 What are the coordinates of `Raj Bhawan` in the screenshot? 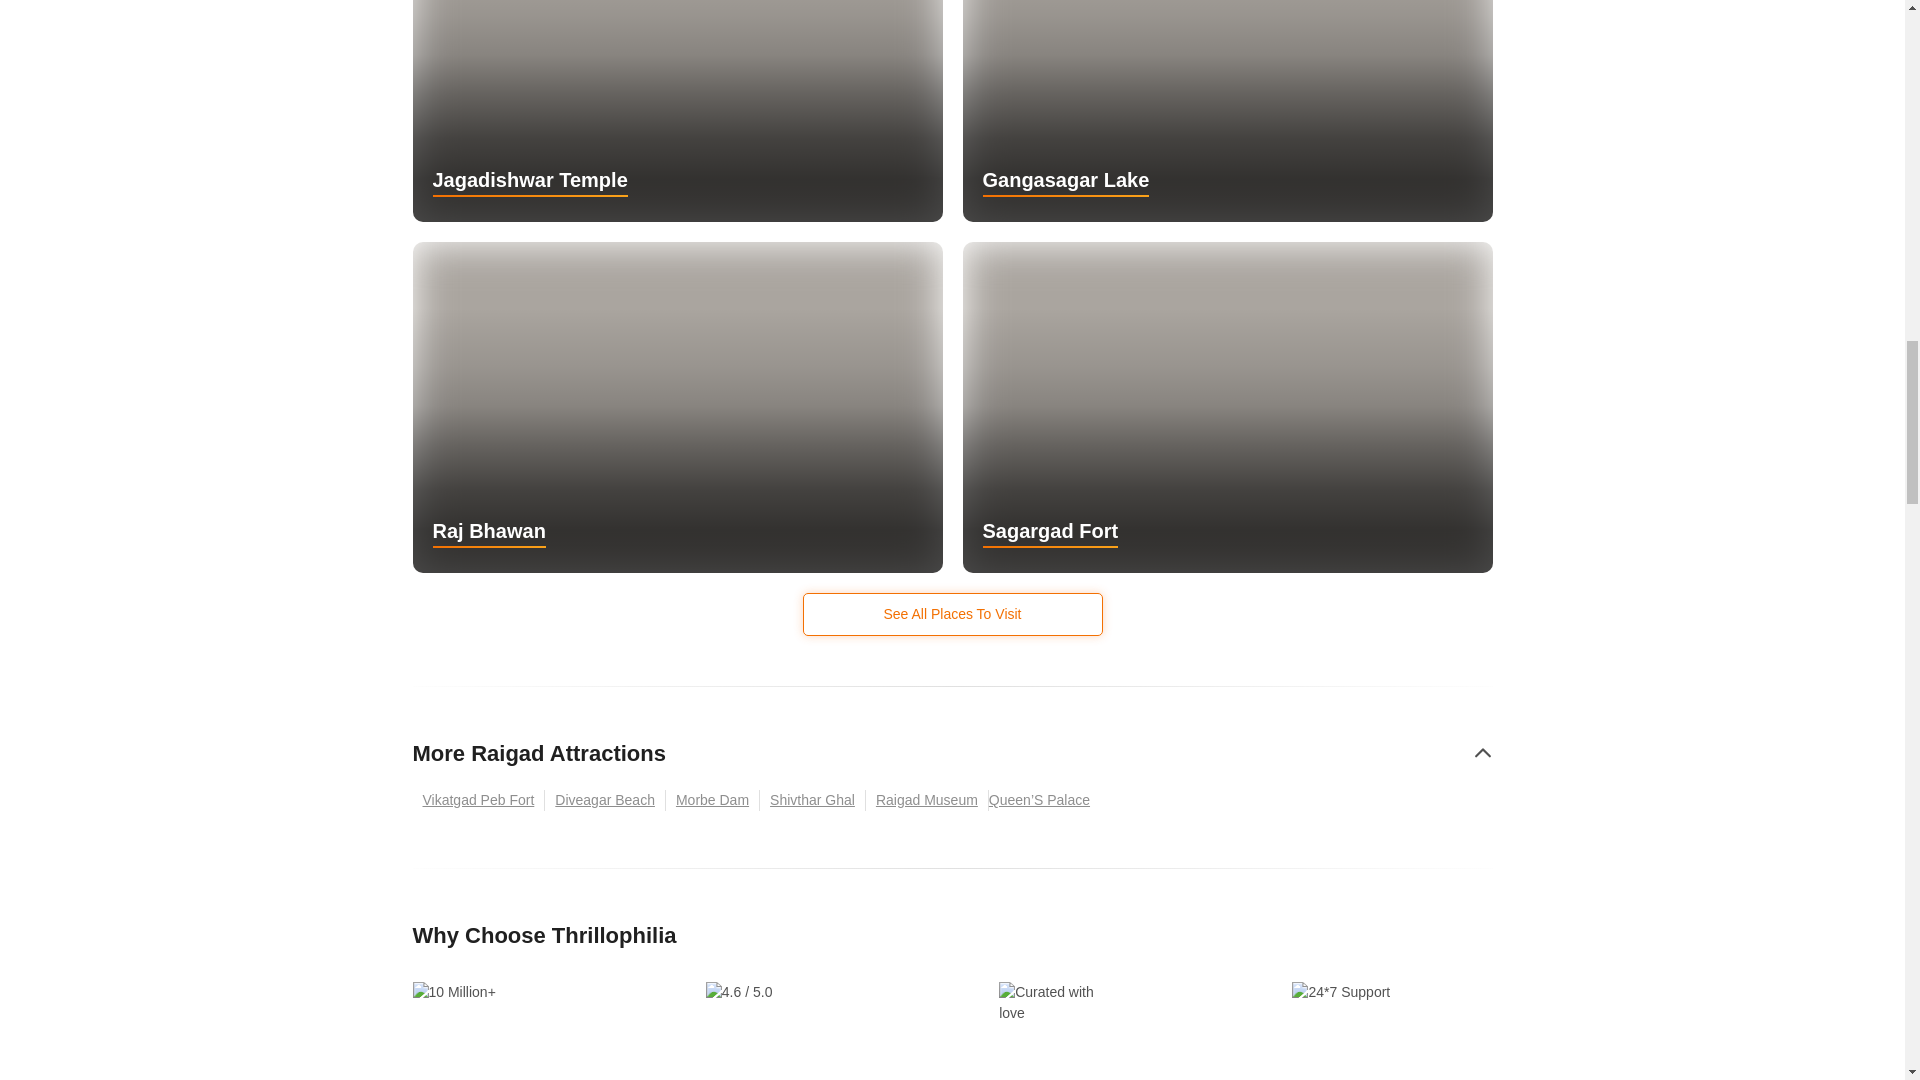 It's located at (677, 407).